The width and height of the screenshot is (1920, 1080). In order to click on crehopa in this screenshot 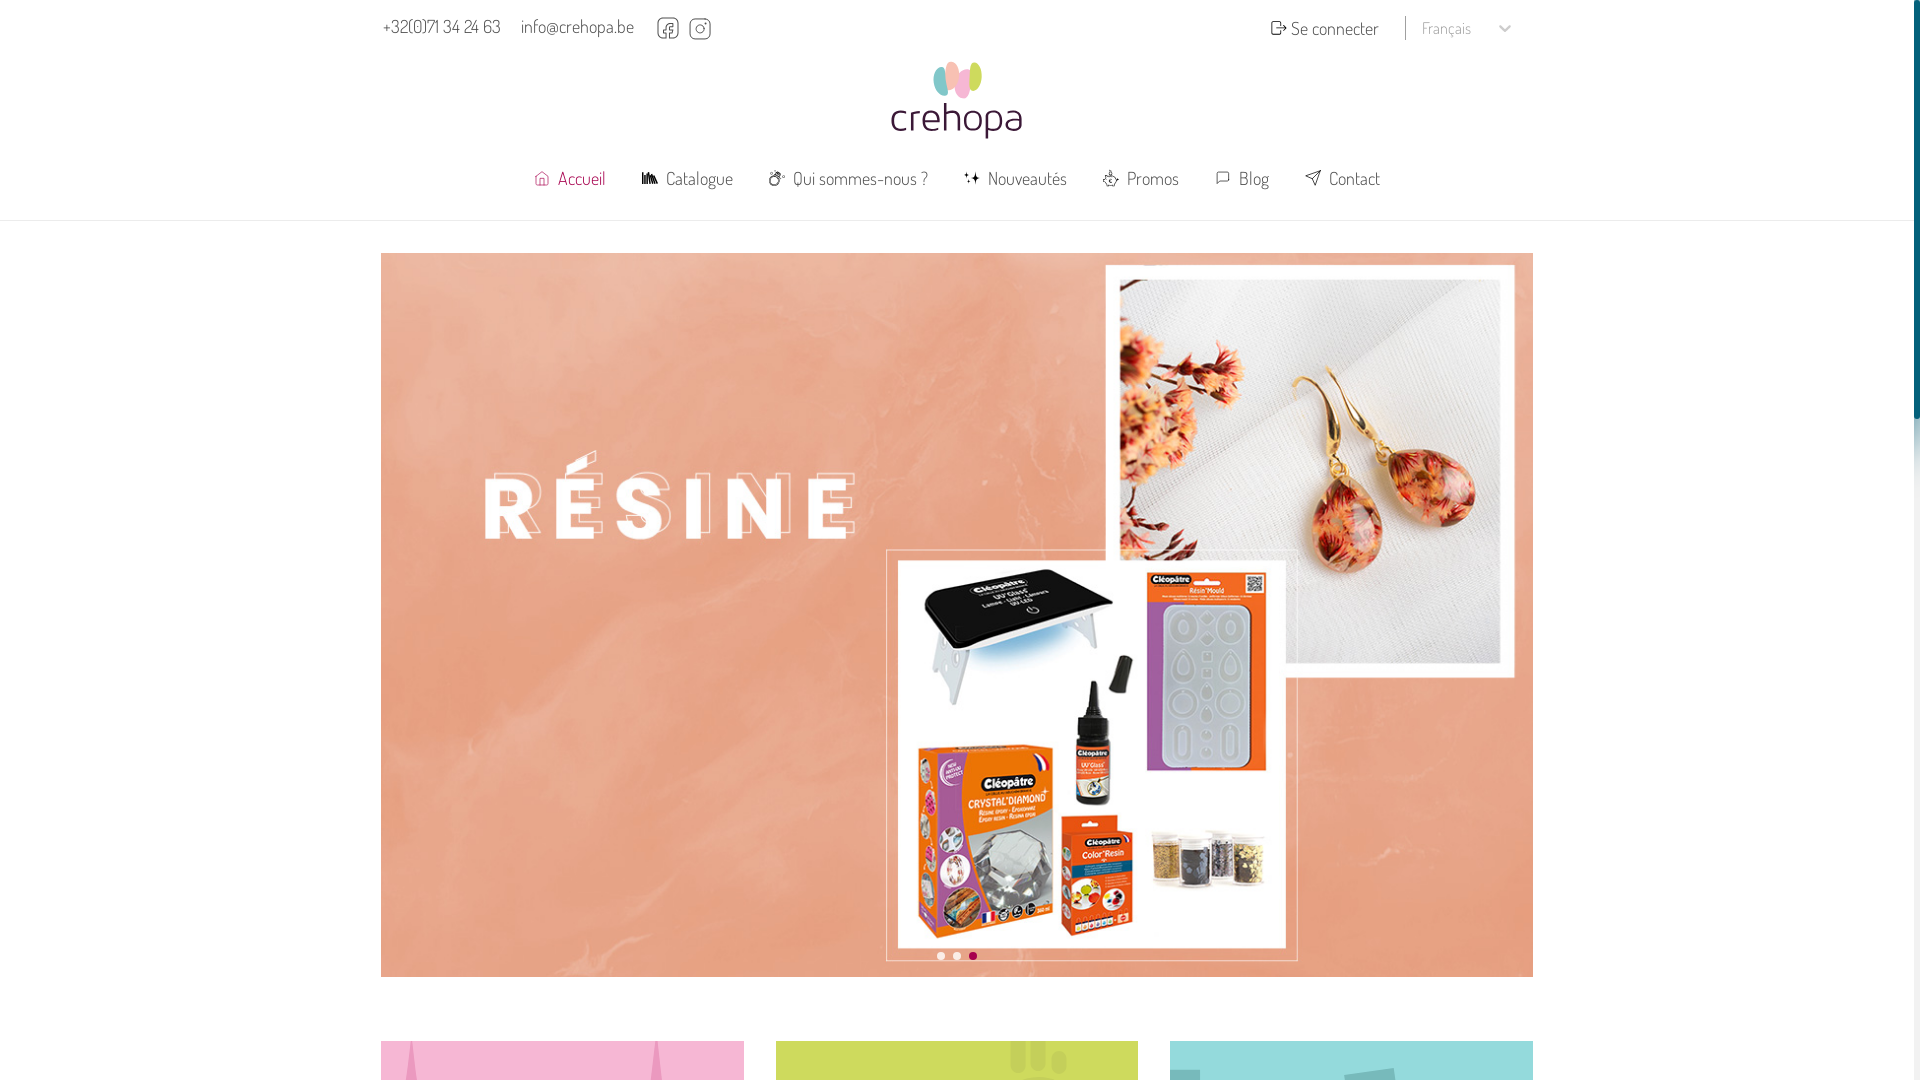, I will do `click(957, 100)`.